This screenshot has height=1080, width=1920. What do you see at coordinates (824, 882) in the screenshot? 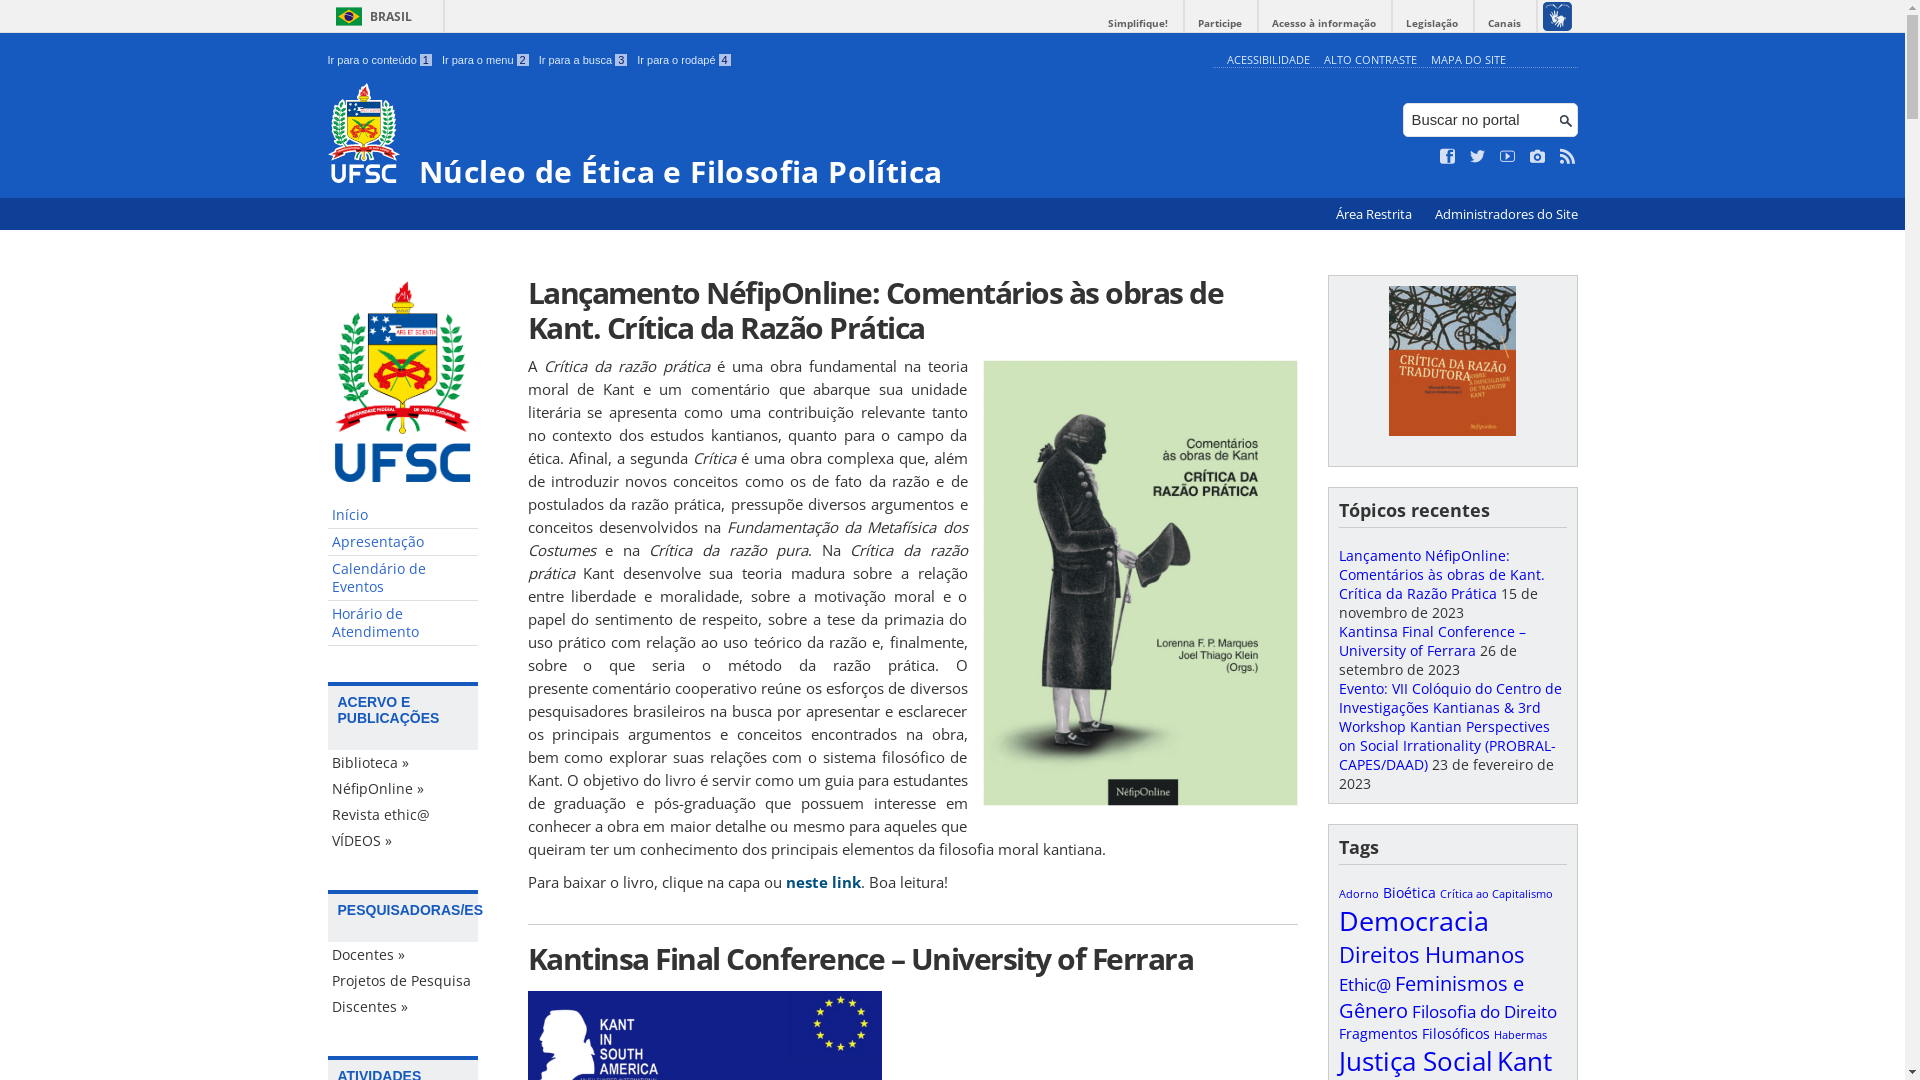
I see `neste link` at bounding box center [824, 882].